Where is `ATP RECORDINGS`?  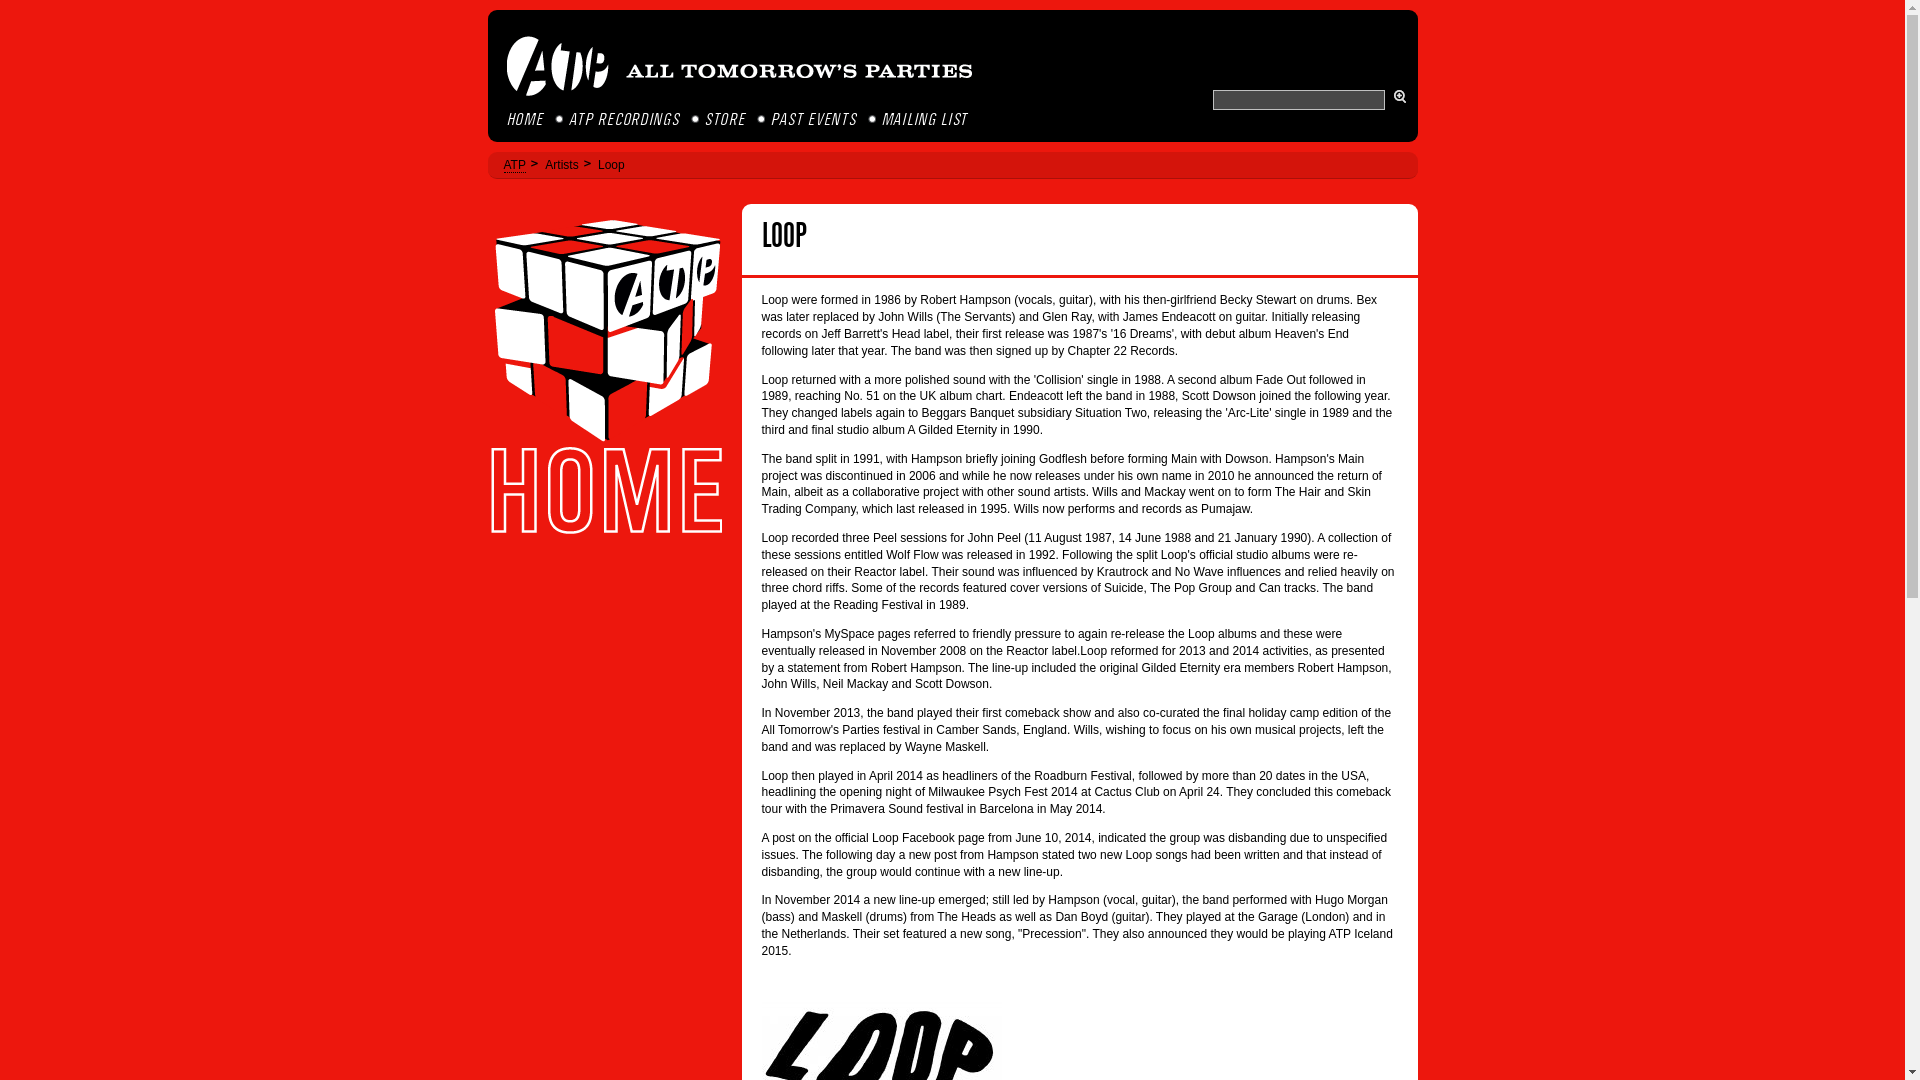 ATP RECORDINGS is located at coordinates (626, 120).